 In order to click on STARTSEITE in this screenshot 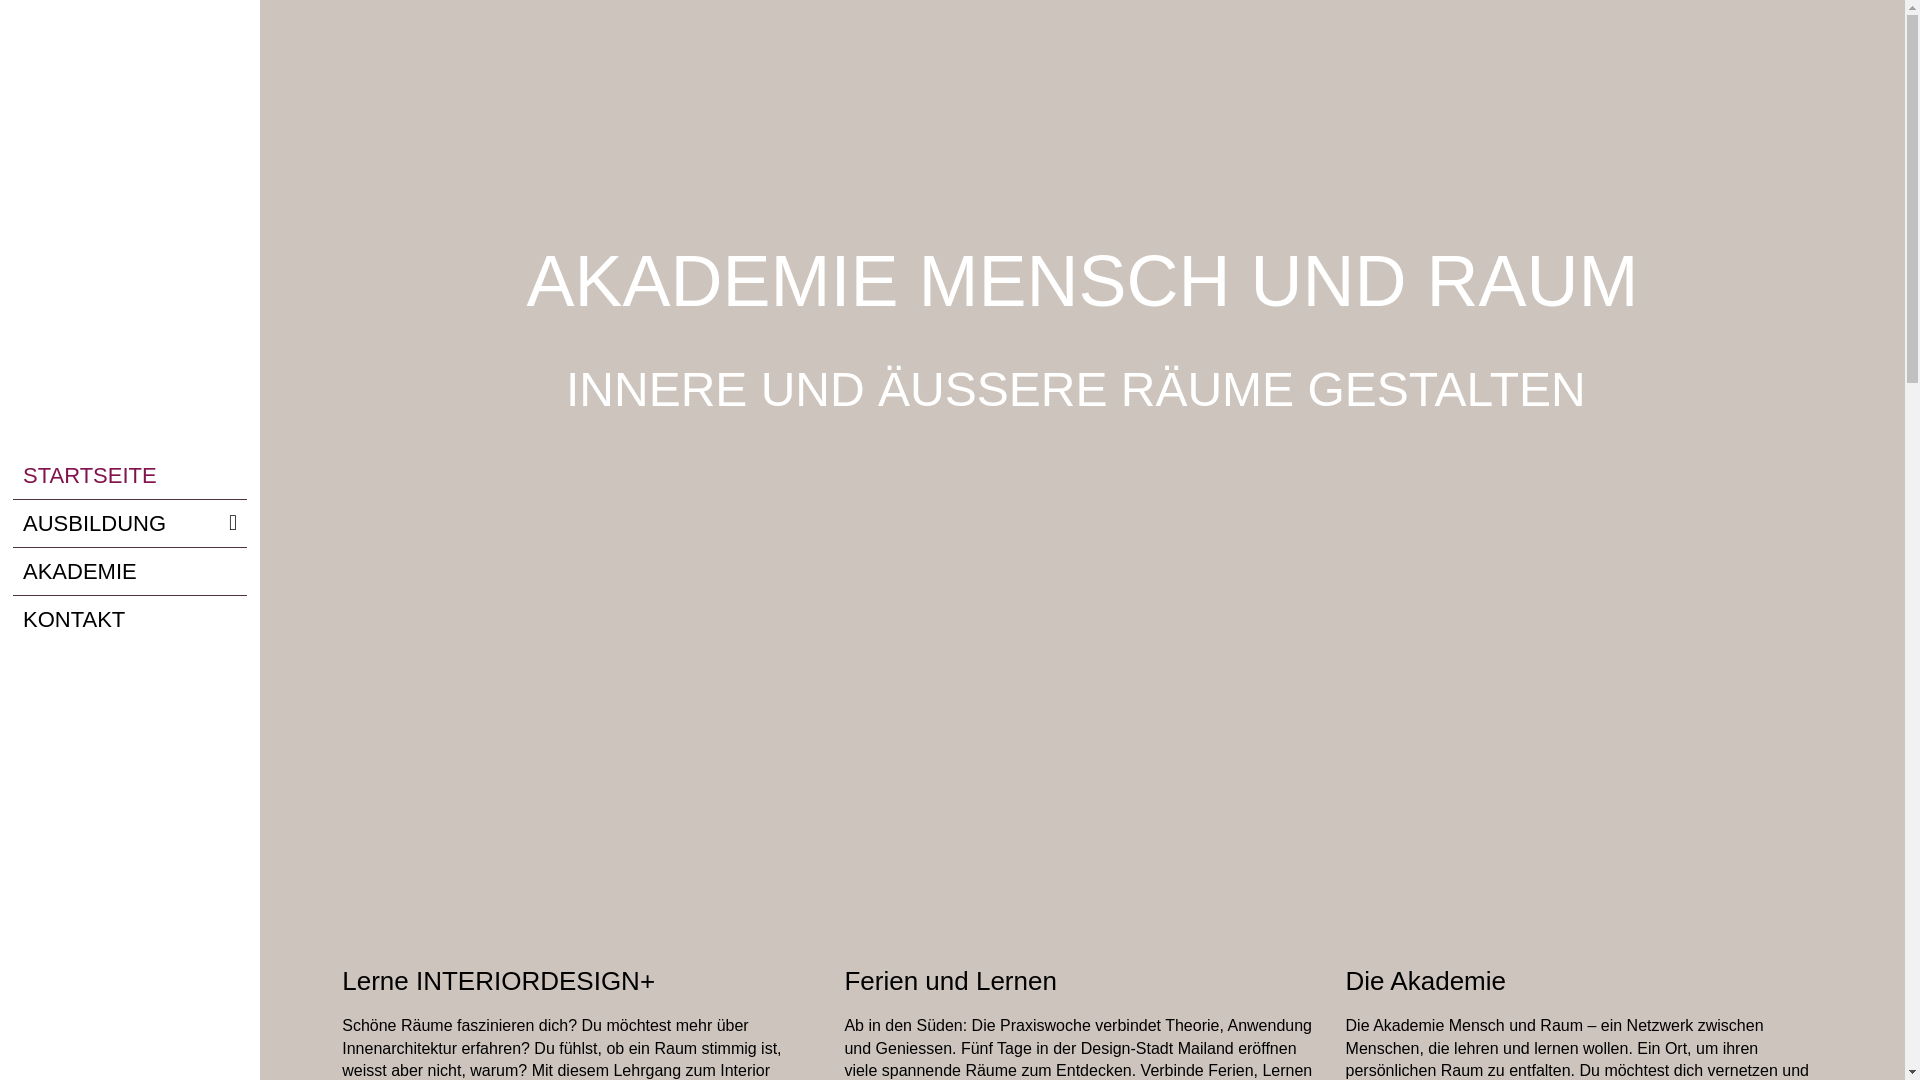, I will do `click(130, 476)`.